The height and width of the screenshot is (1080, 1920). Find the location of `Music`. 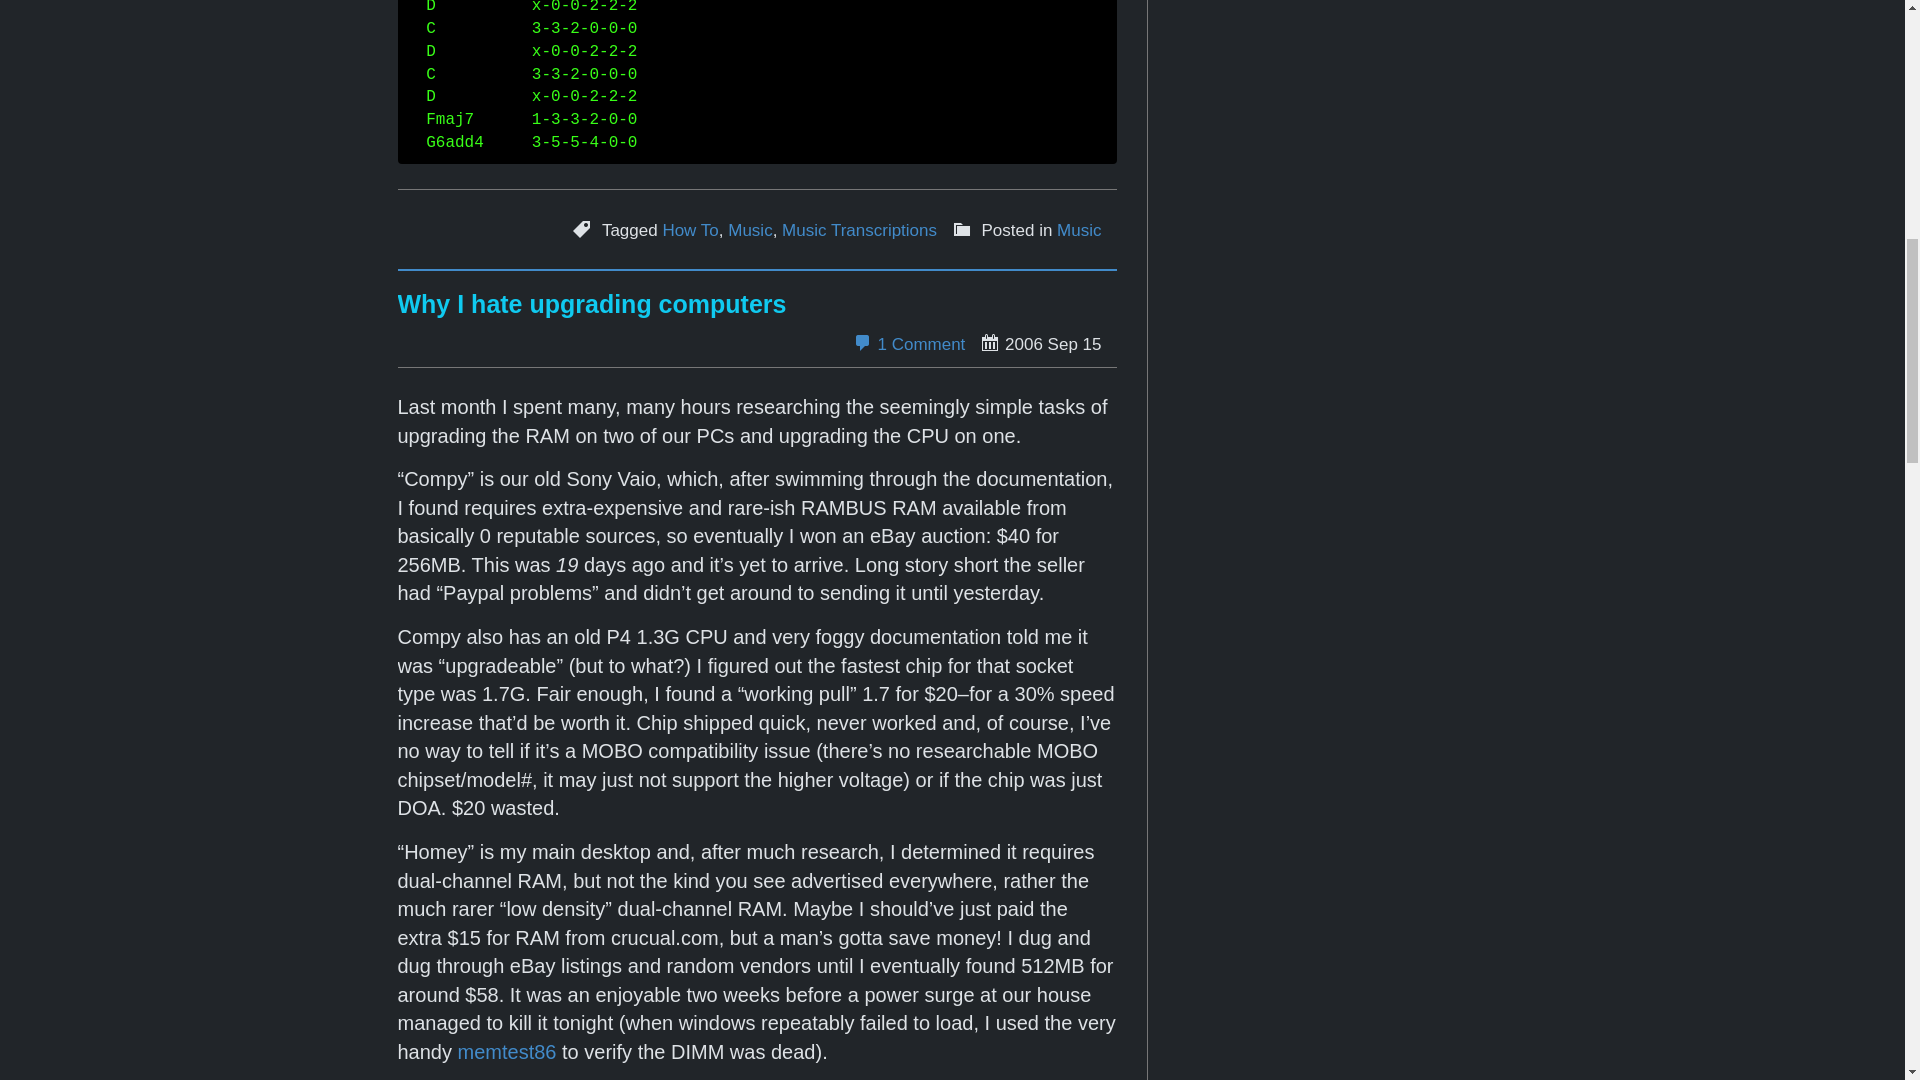

Music is located at coordinates (1078, 231).